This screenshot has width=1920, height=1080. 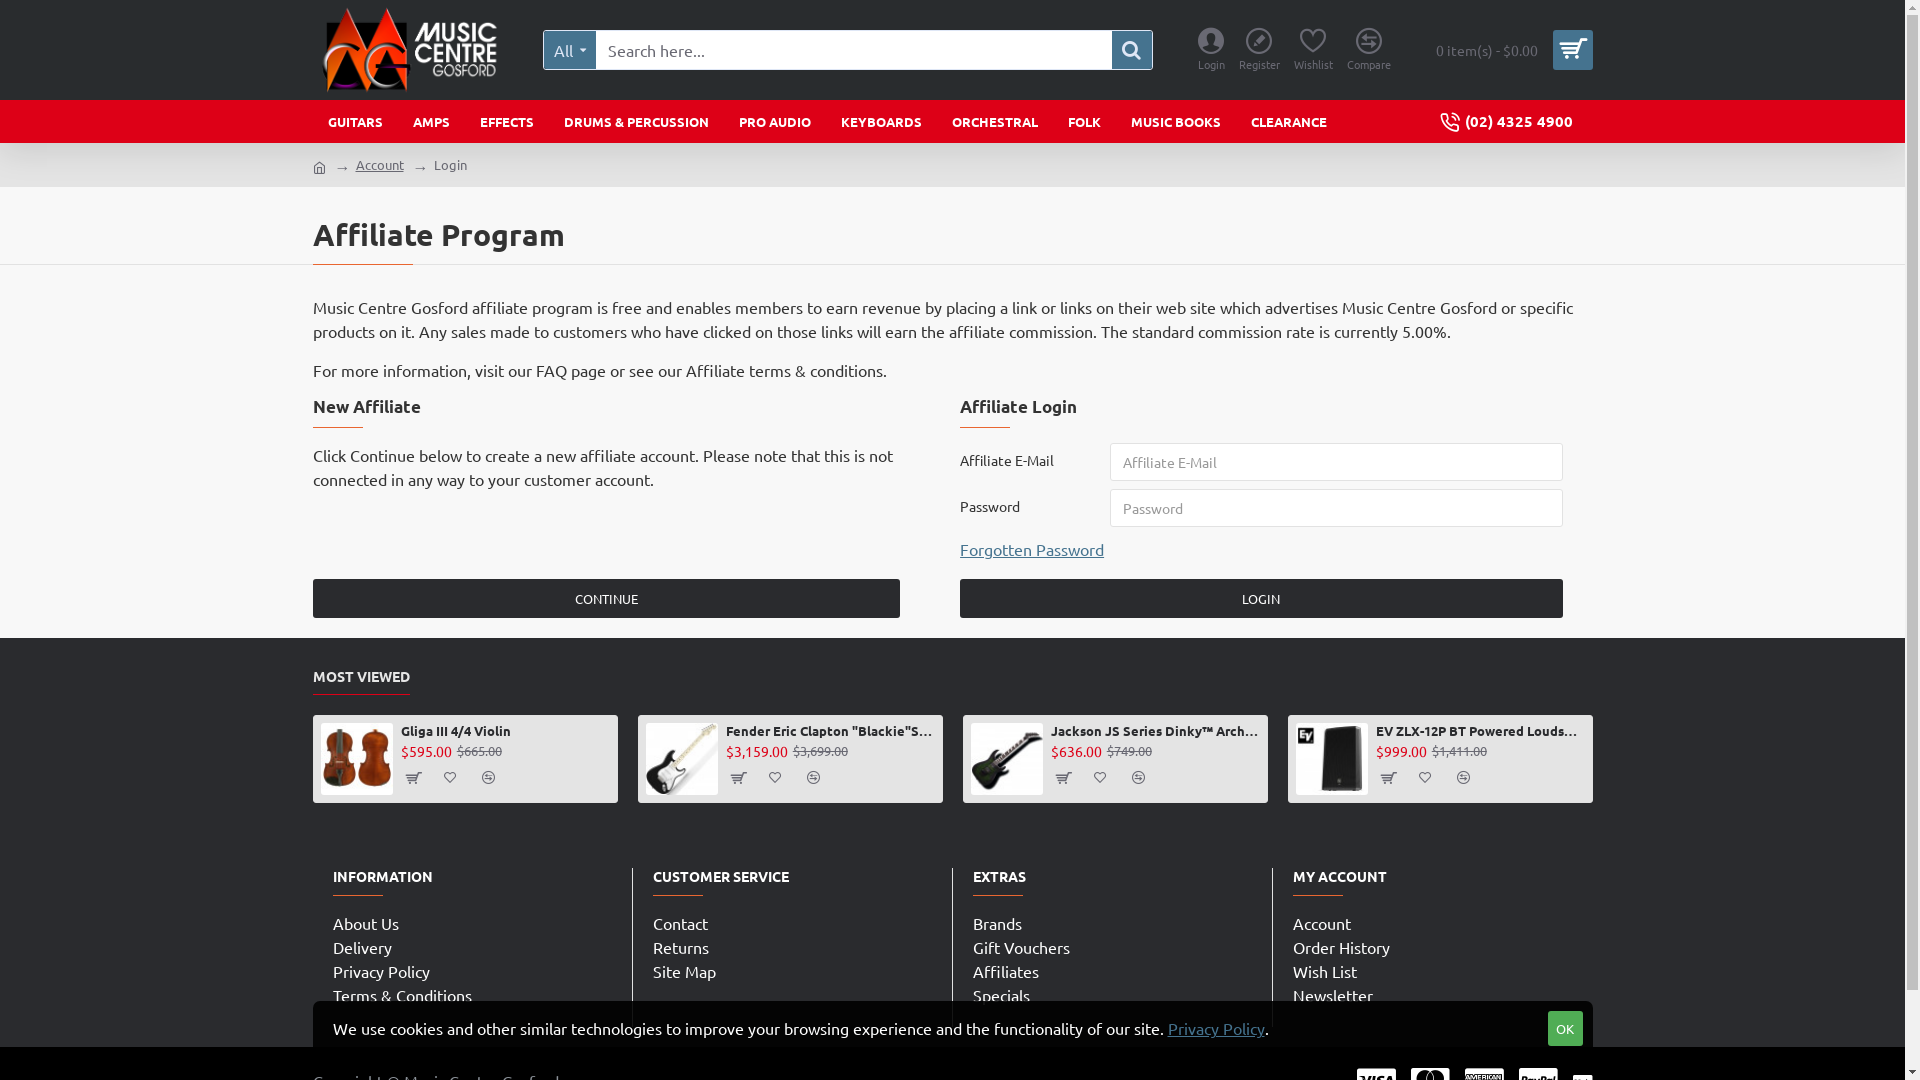 I want to click on FOLK, so click(x=1084, y=122).